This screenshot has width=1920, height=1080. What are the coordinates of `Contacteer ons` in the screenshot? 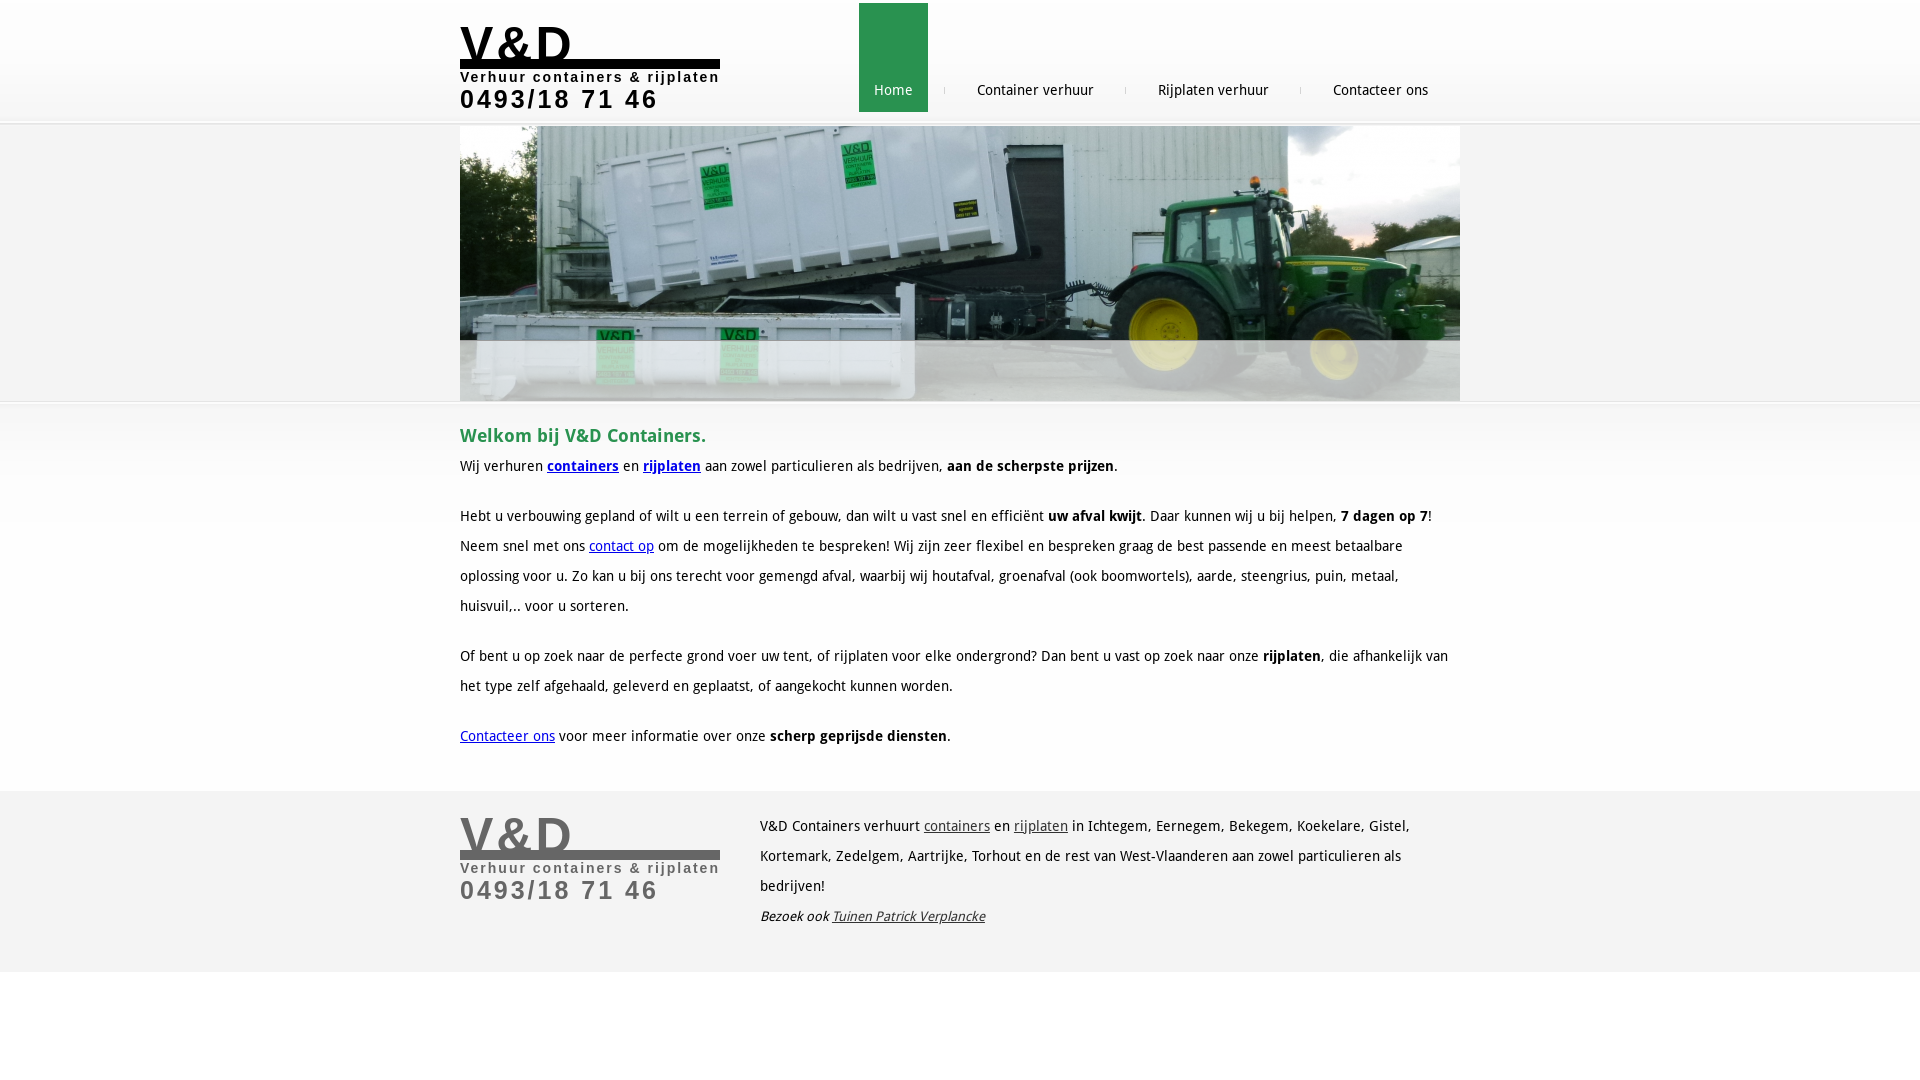 It's located at (508, 736).